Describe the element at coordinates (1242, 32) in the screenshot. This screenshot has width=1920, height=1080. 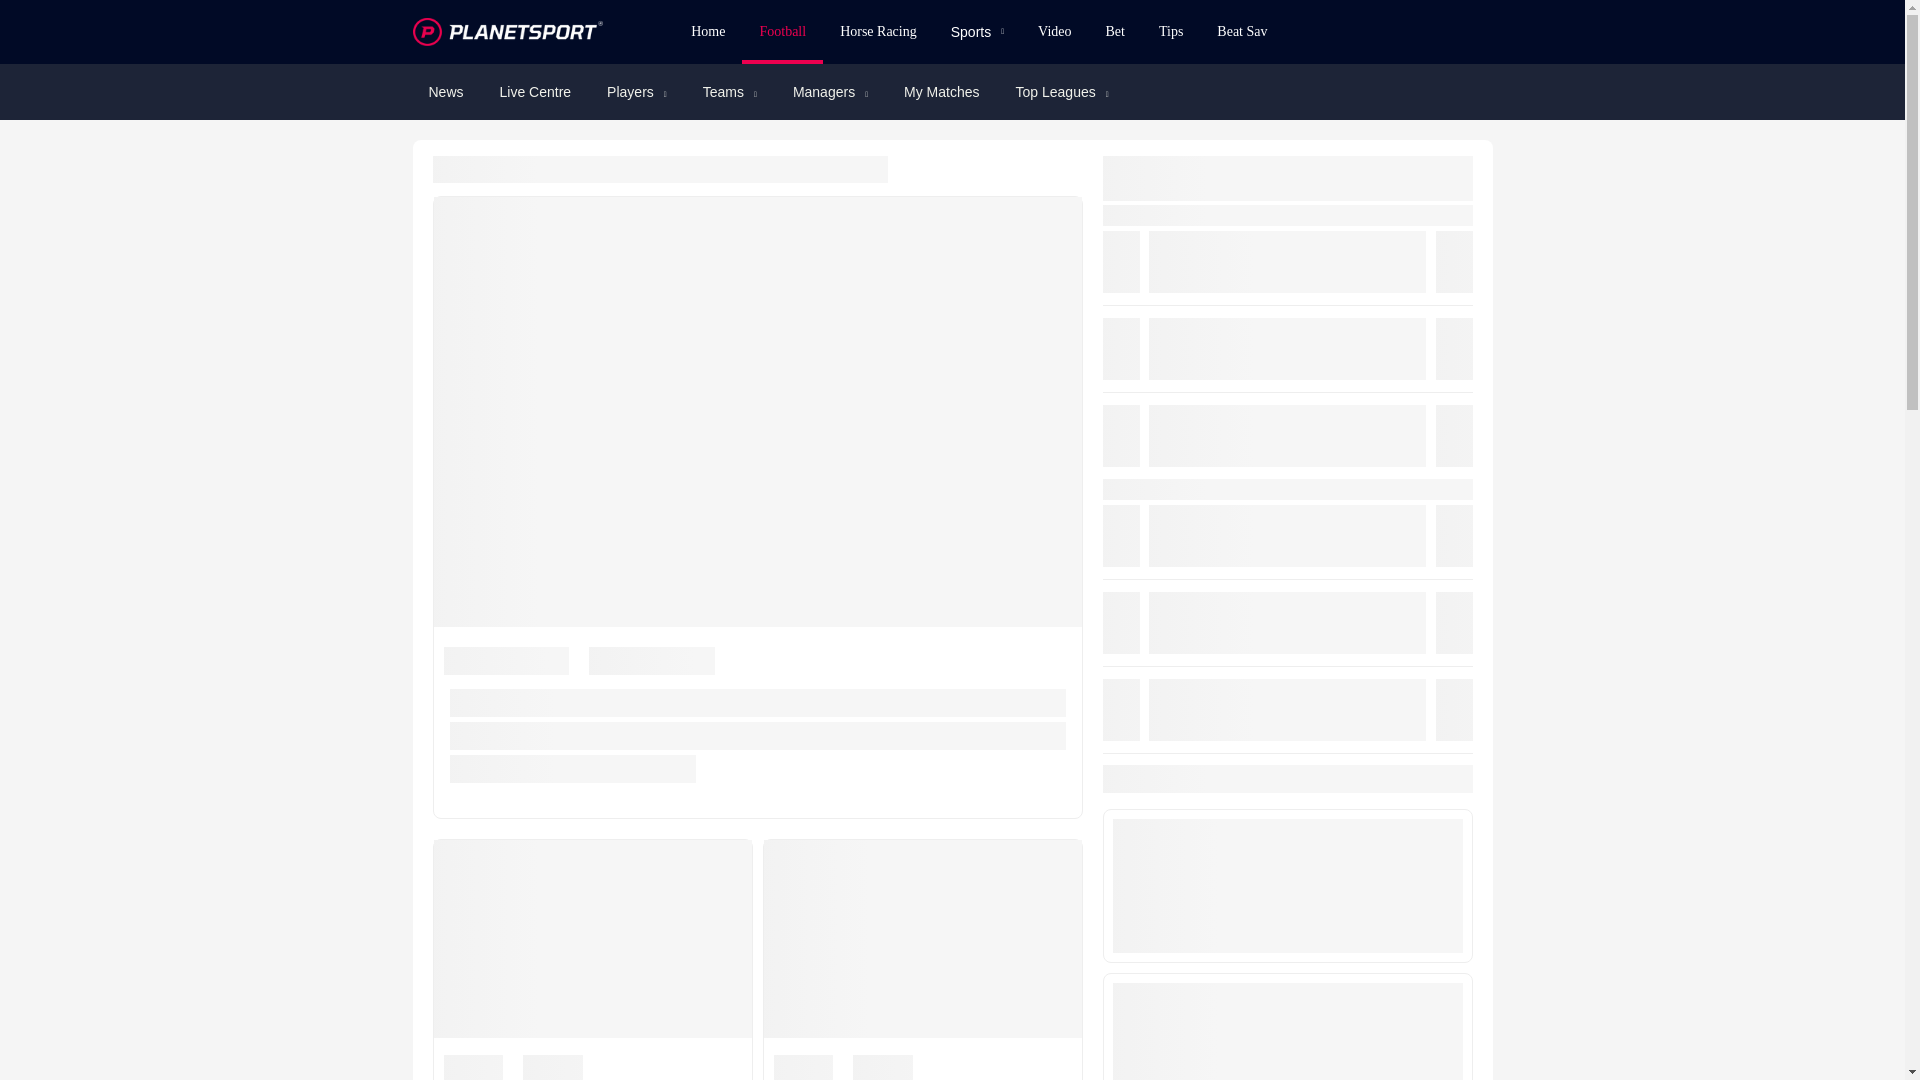
I see `Beat Sav` at that location.